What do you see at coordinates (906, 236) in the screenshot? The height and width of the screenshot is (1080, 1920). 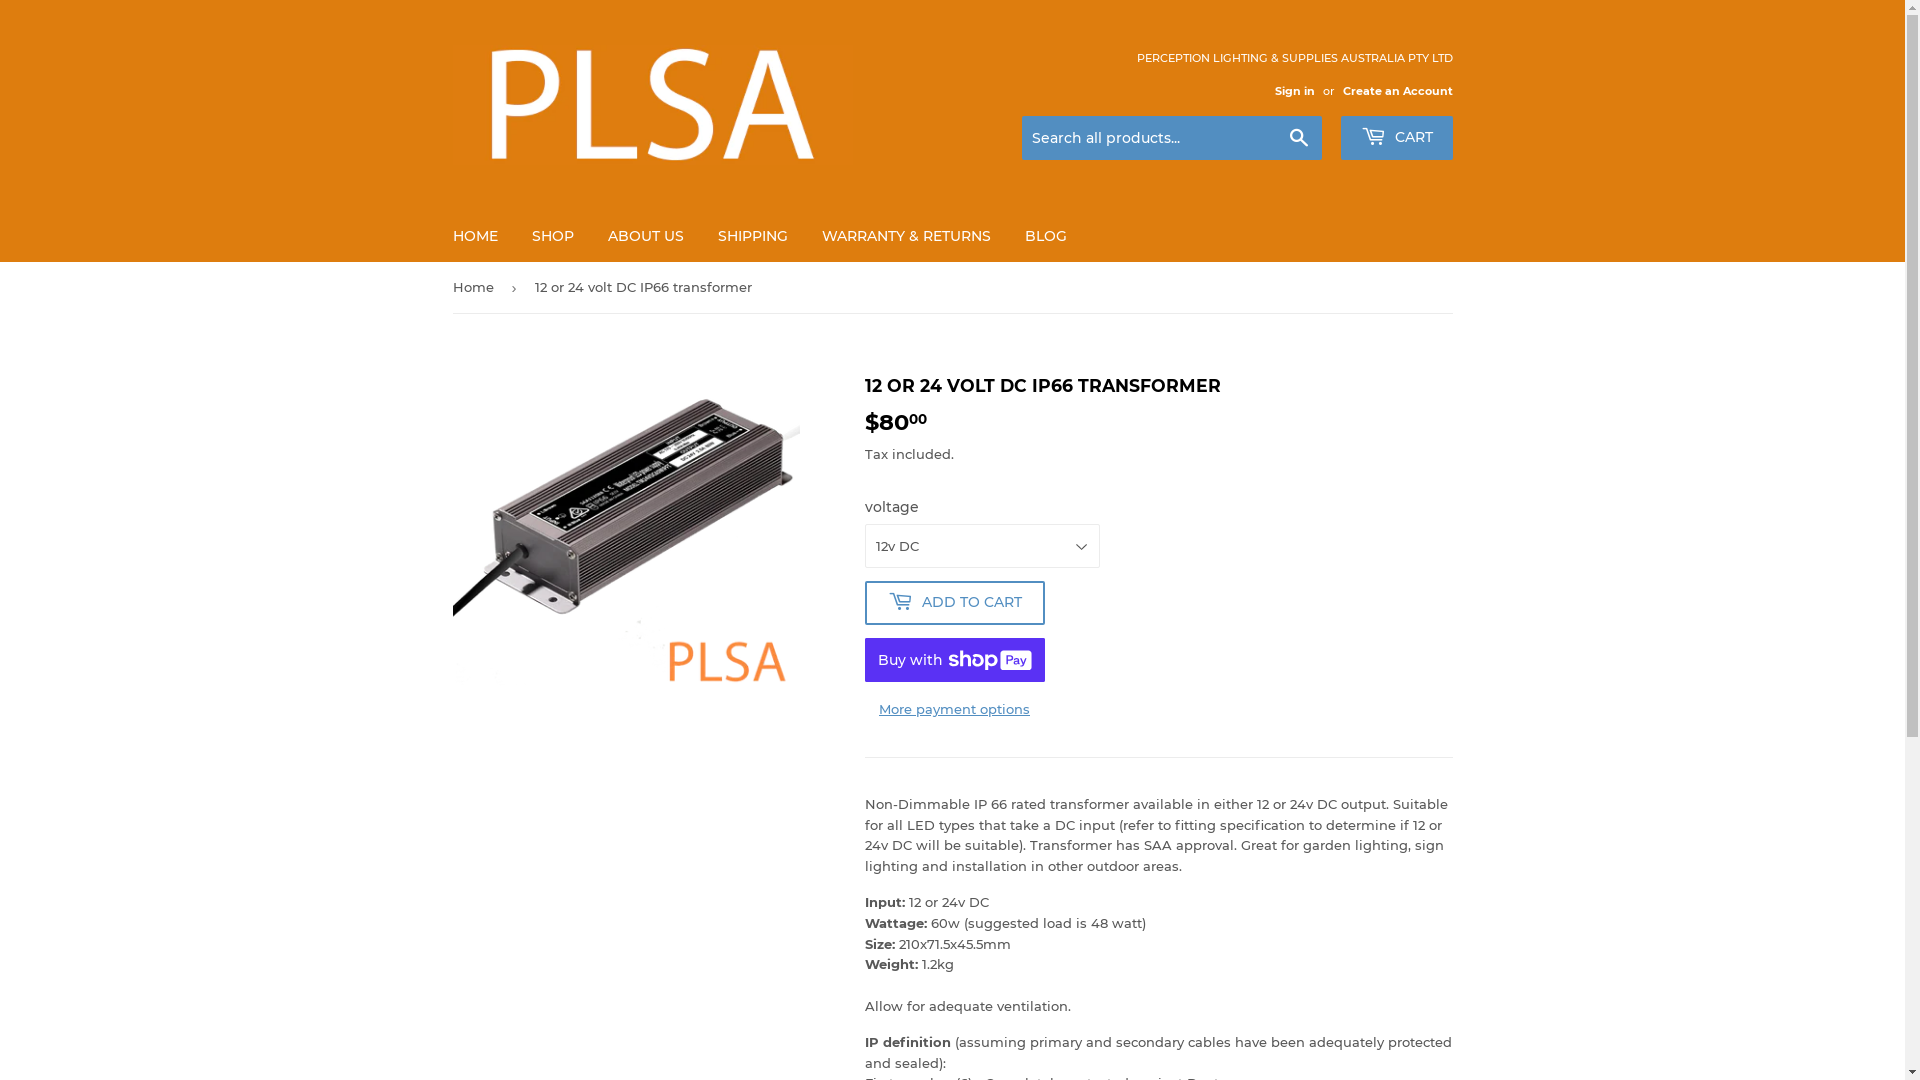 I see `WARRANTY & RETURNS` at bounding box center [906, 236].